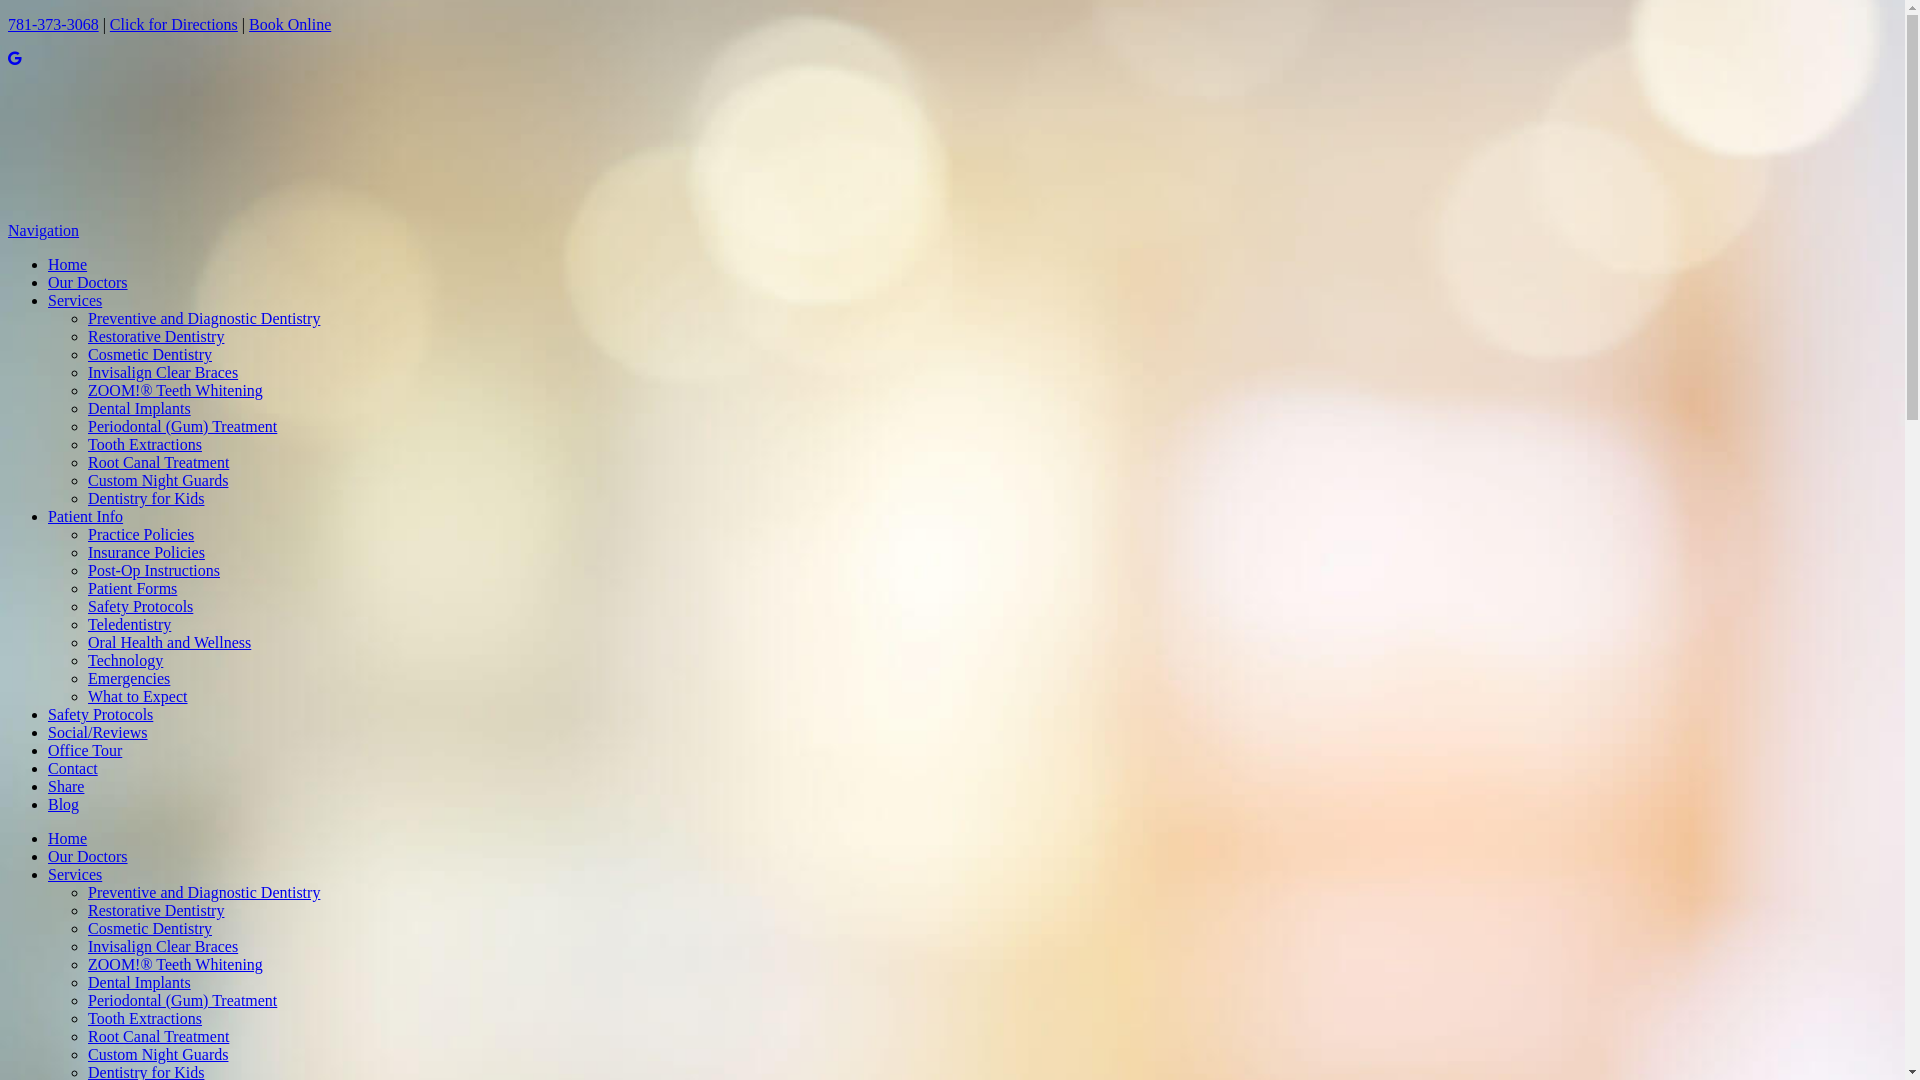 Image resolution: width=1920 pixels, height=1080 pixels. I want to click on Patient Info, so click(85, 516).